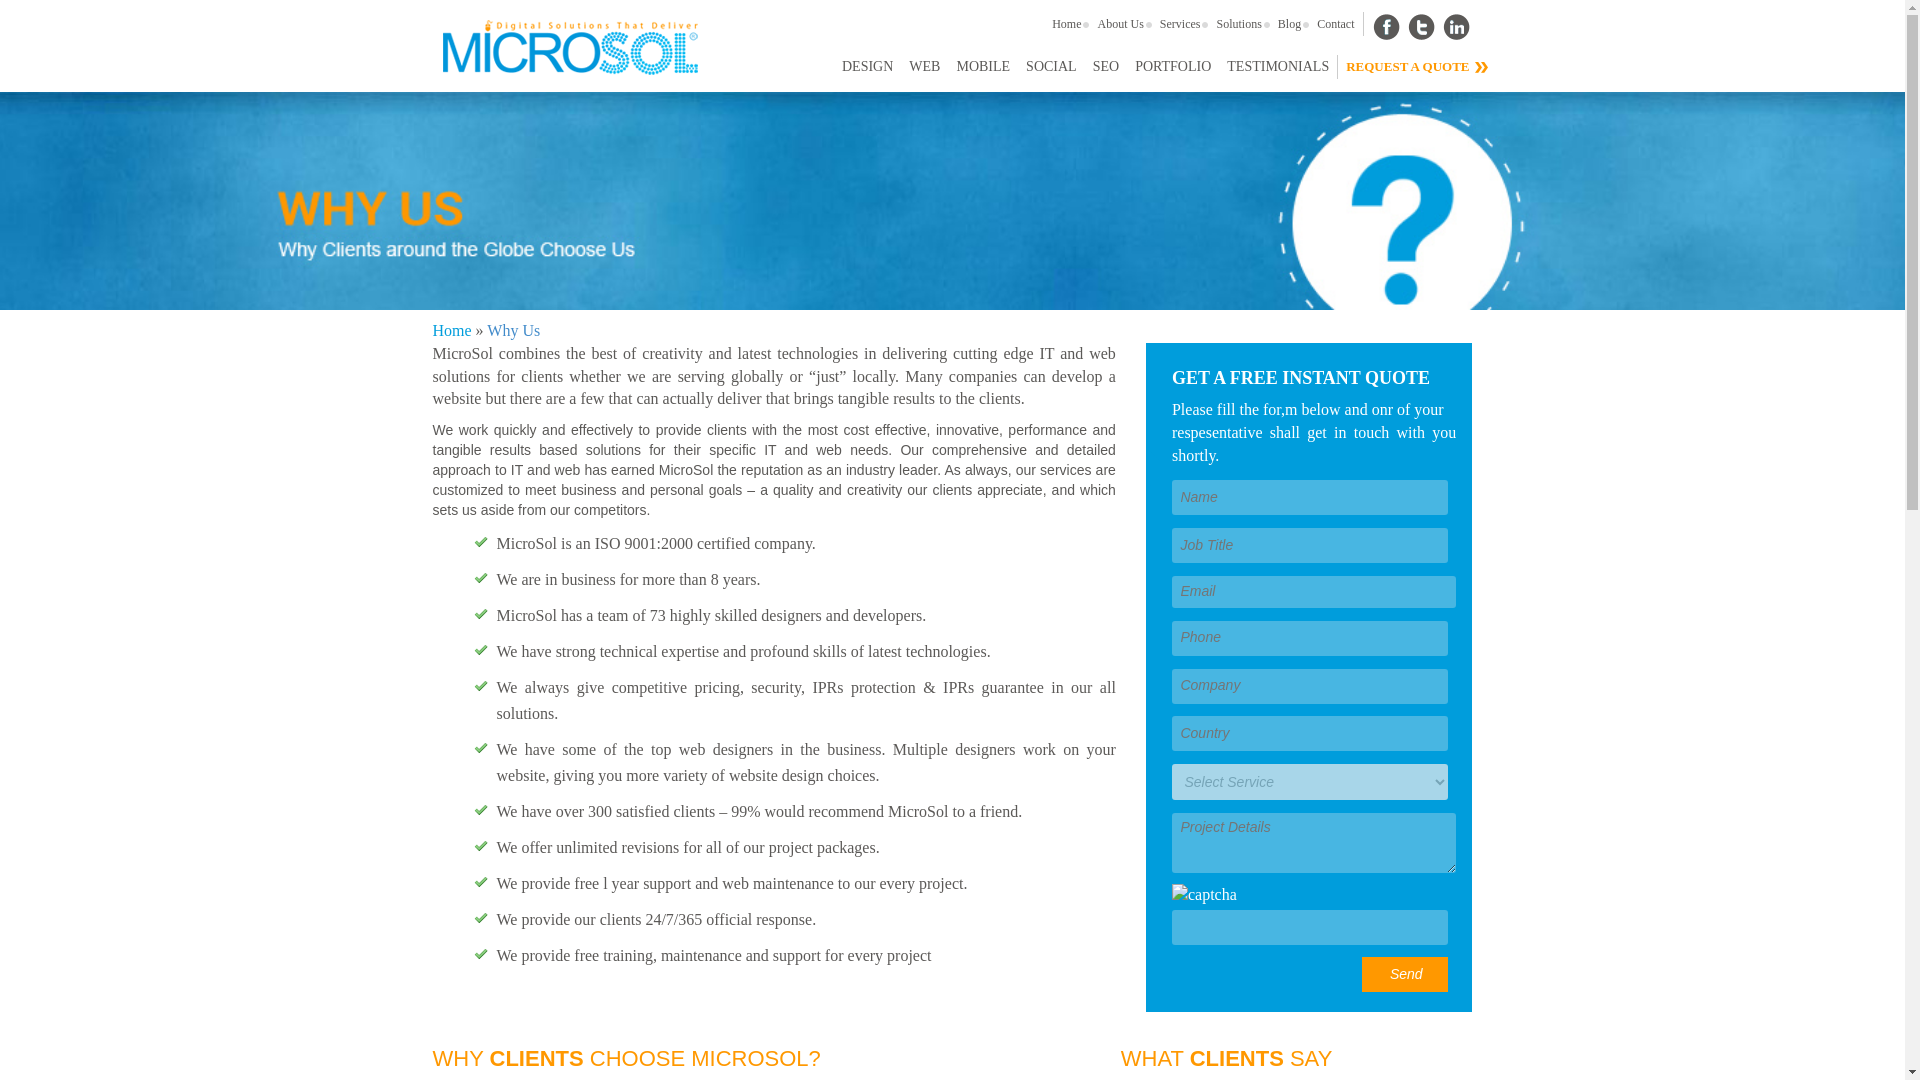 The height and width of the screenshot is (1080, 1920). I want to click on REQUEST A QUOTE, so click(1407, 66).